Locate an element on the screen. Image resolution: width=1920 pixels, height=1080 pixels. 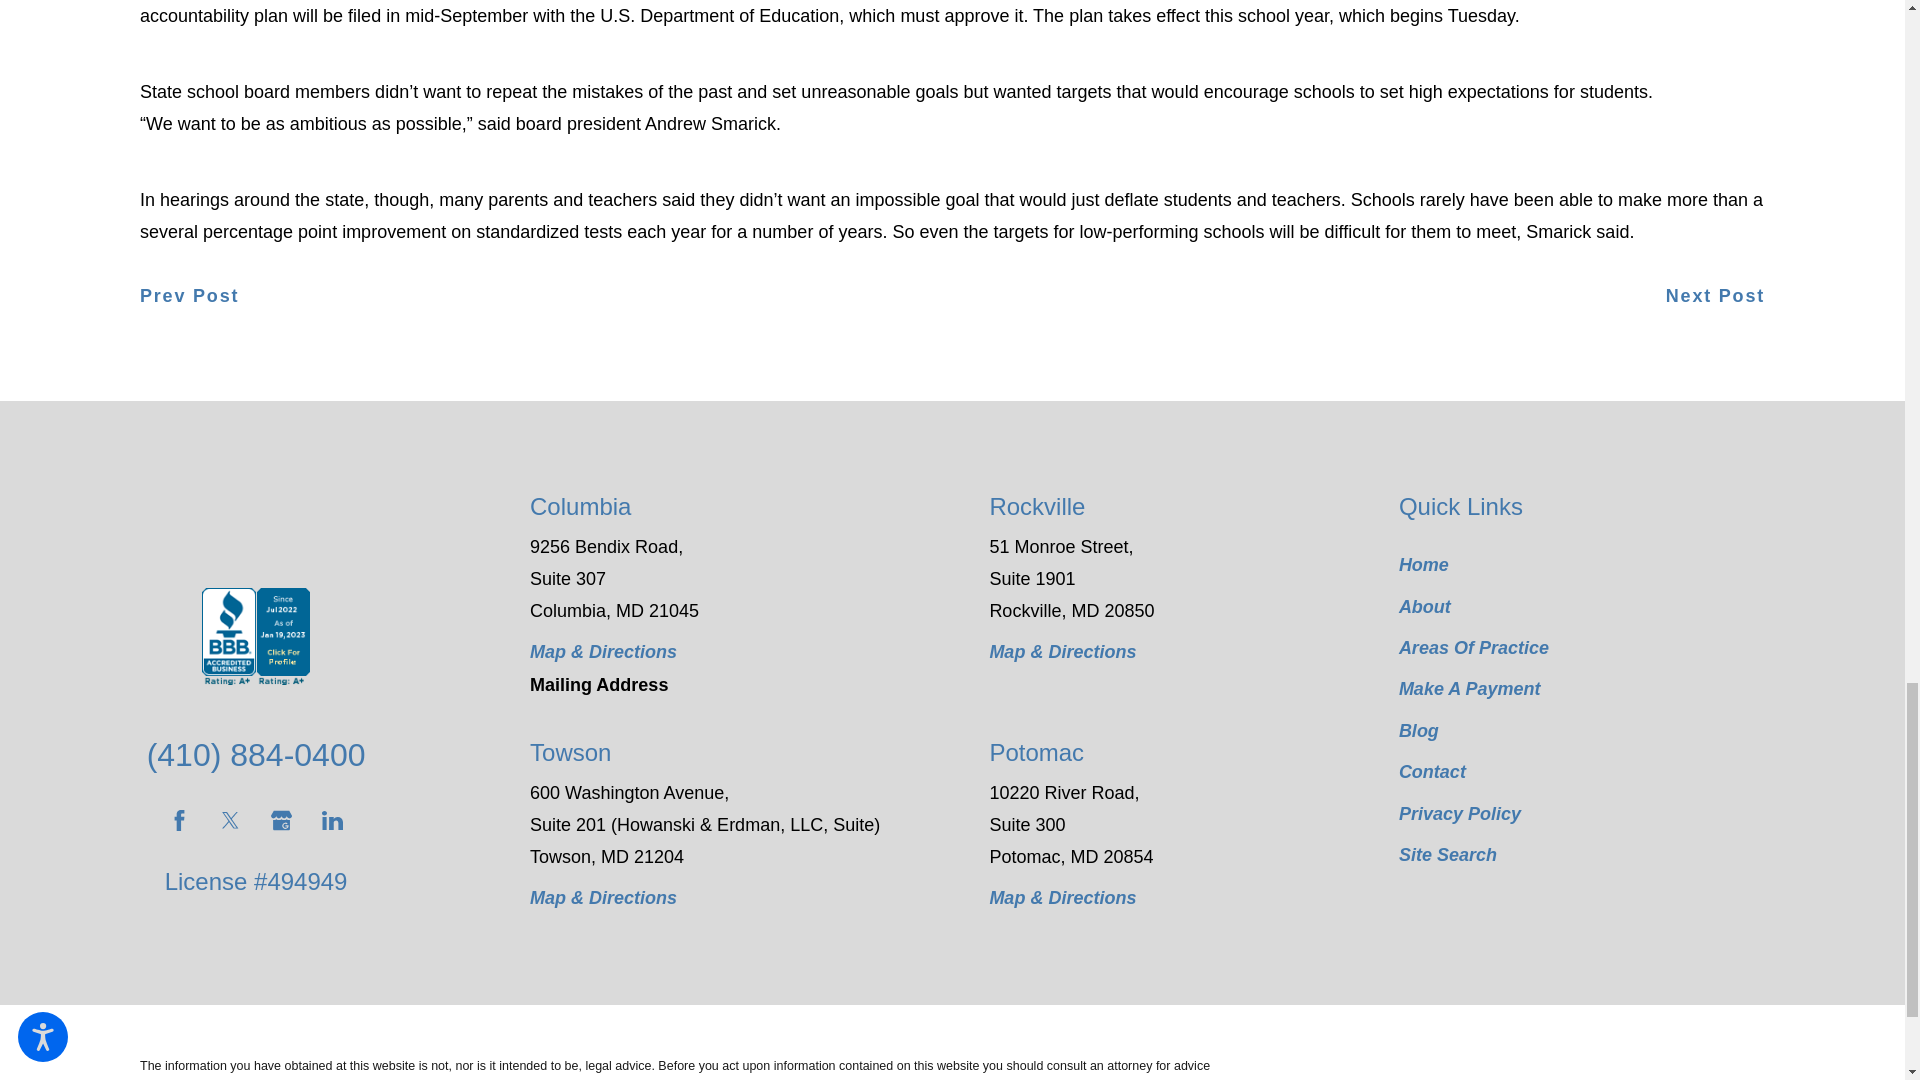
Twitter is located at coordinates (230, 820).